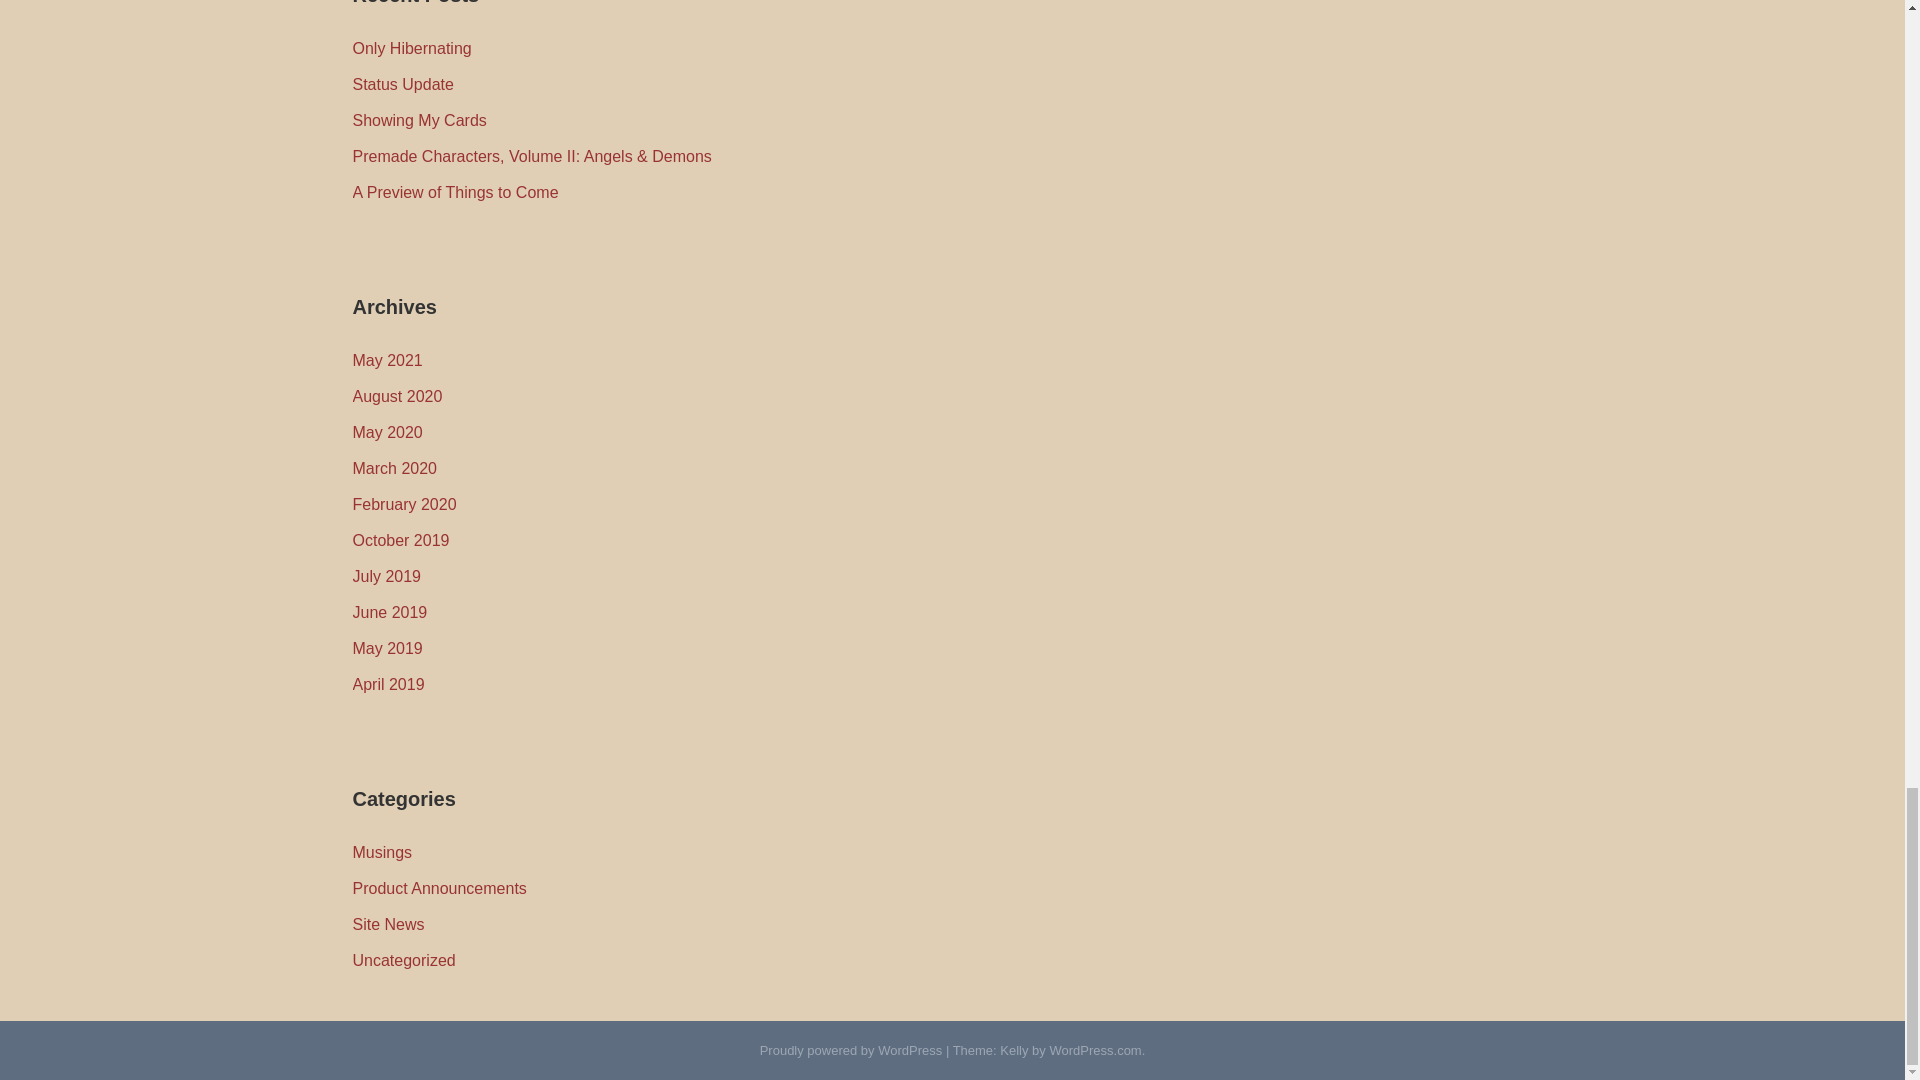 The height and width of the screenshot is (1080, 1920). Describe the element at coordinates (851, 1050) in the screenshot. I see `Proudly powered by WordPress` at that location.